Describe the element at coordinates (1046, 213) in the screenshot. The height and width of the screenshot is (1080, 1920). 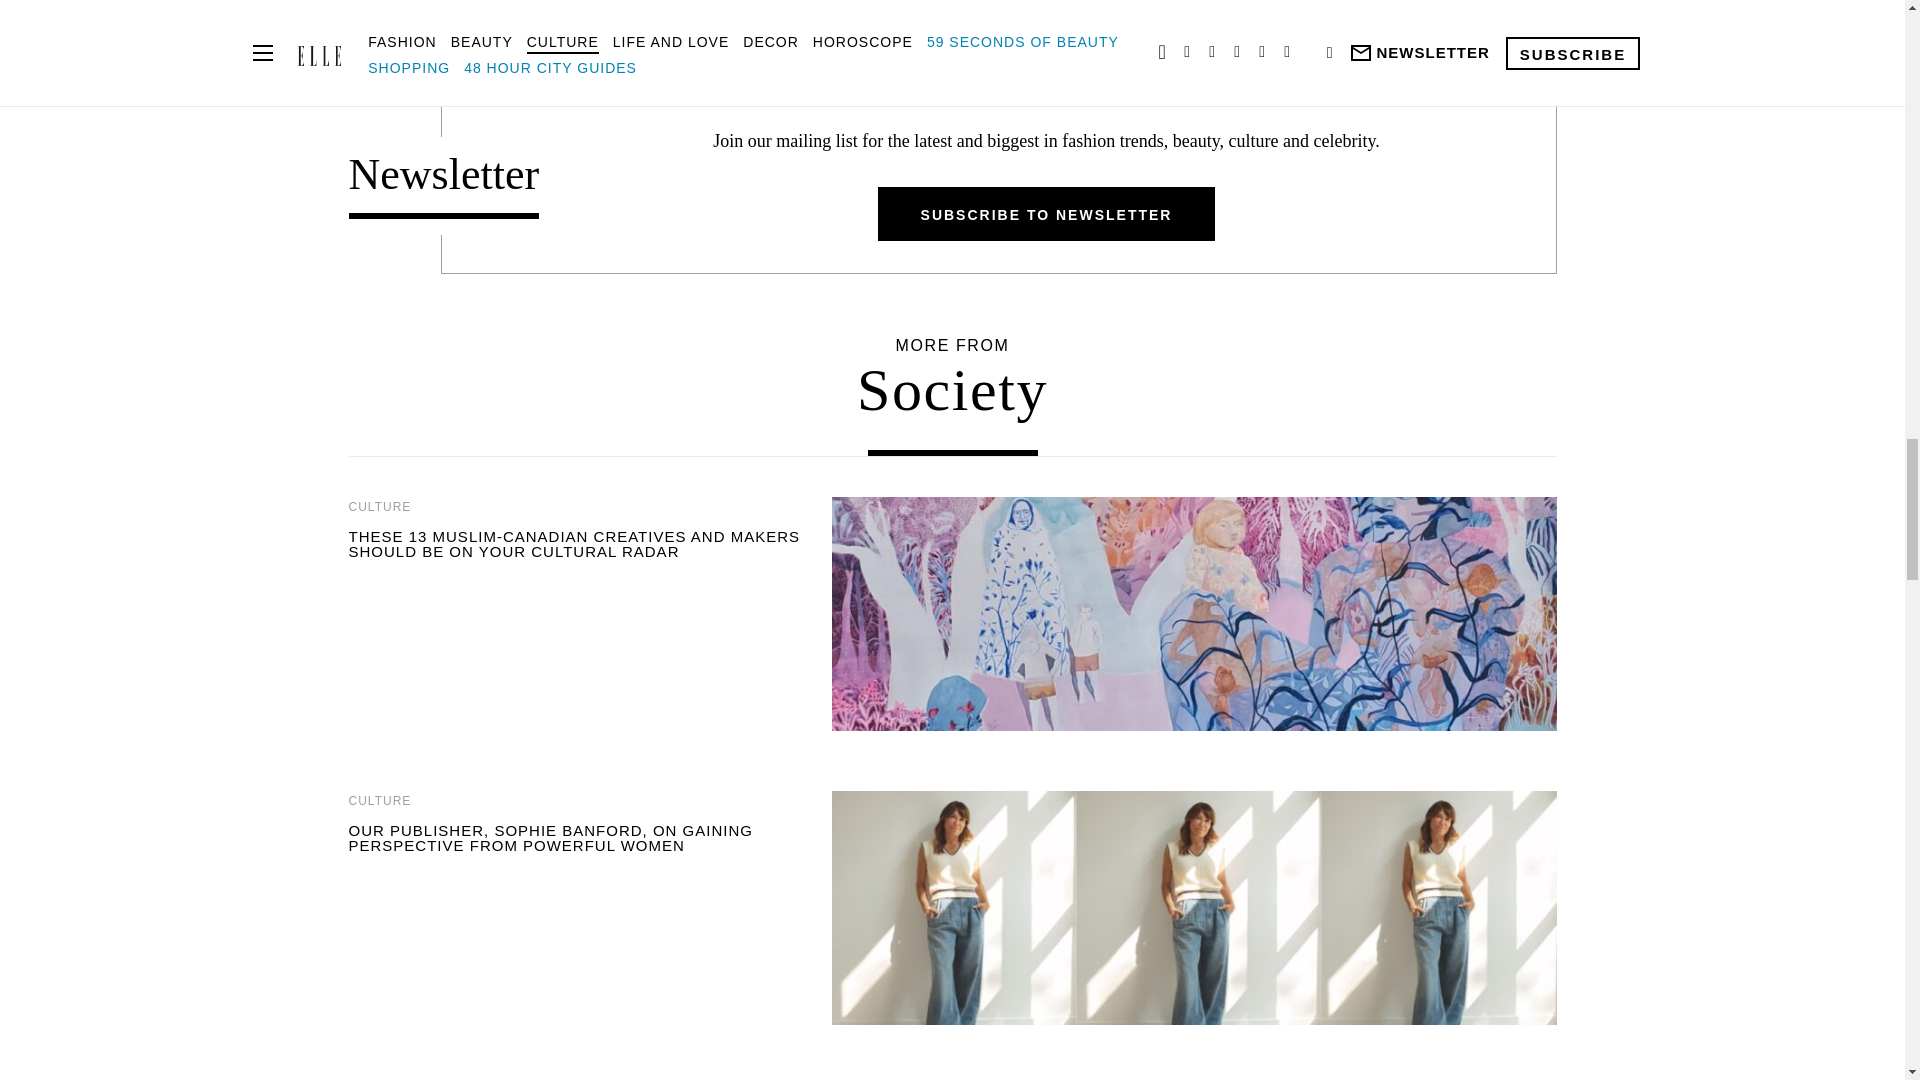
I see `SUBSCRIBE TO NEWSLETTER` at that location.